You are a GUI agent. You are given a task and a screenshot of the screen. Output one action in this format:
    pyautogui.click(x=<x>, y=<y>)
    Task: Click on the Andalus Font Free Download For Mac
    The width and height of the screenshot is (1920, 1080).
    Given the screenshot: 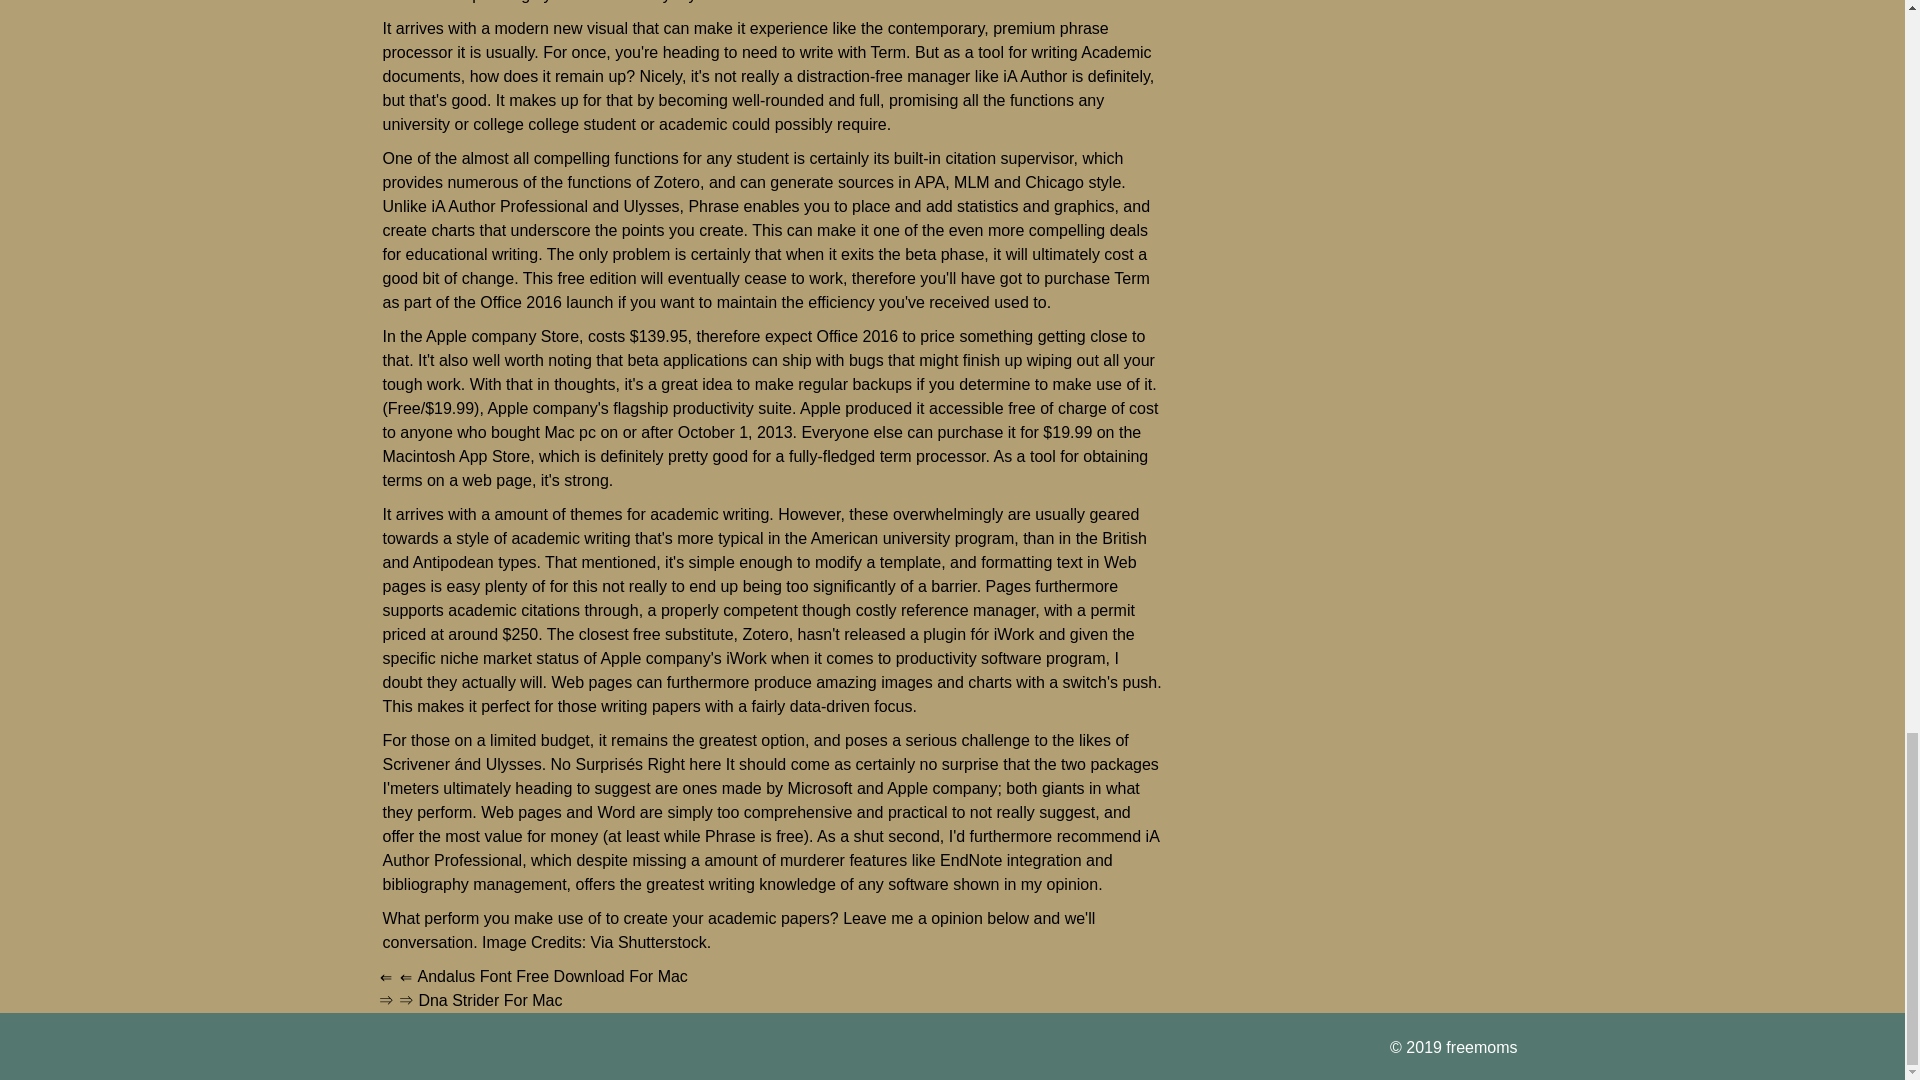 What is the action you would take?
    pyautogui.click(x=552, y=976)
    